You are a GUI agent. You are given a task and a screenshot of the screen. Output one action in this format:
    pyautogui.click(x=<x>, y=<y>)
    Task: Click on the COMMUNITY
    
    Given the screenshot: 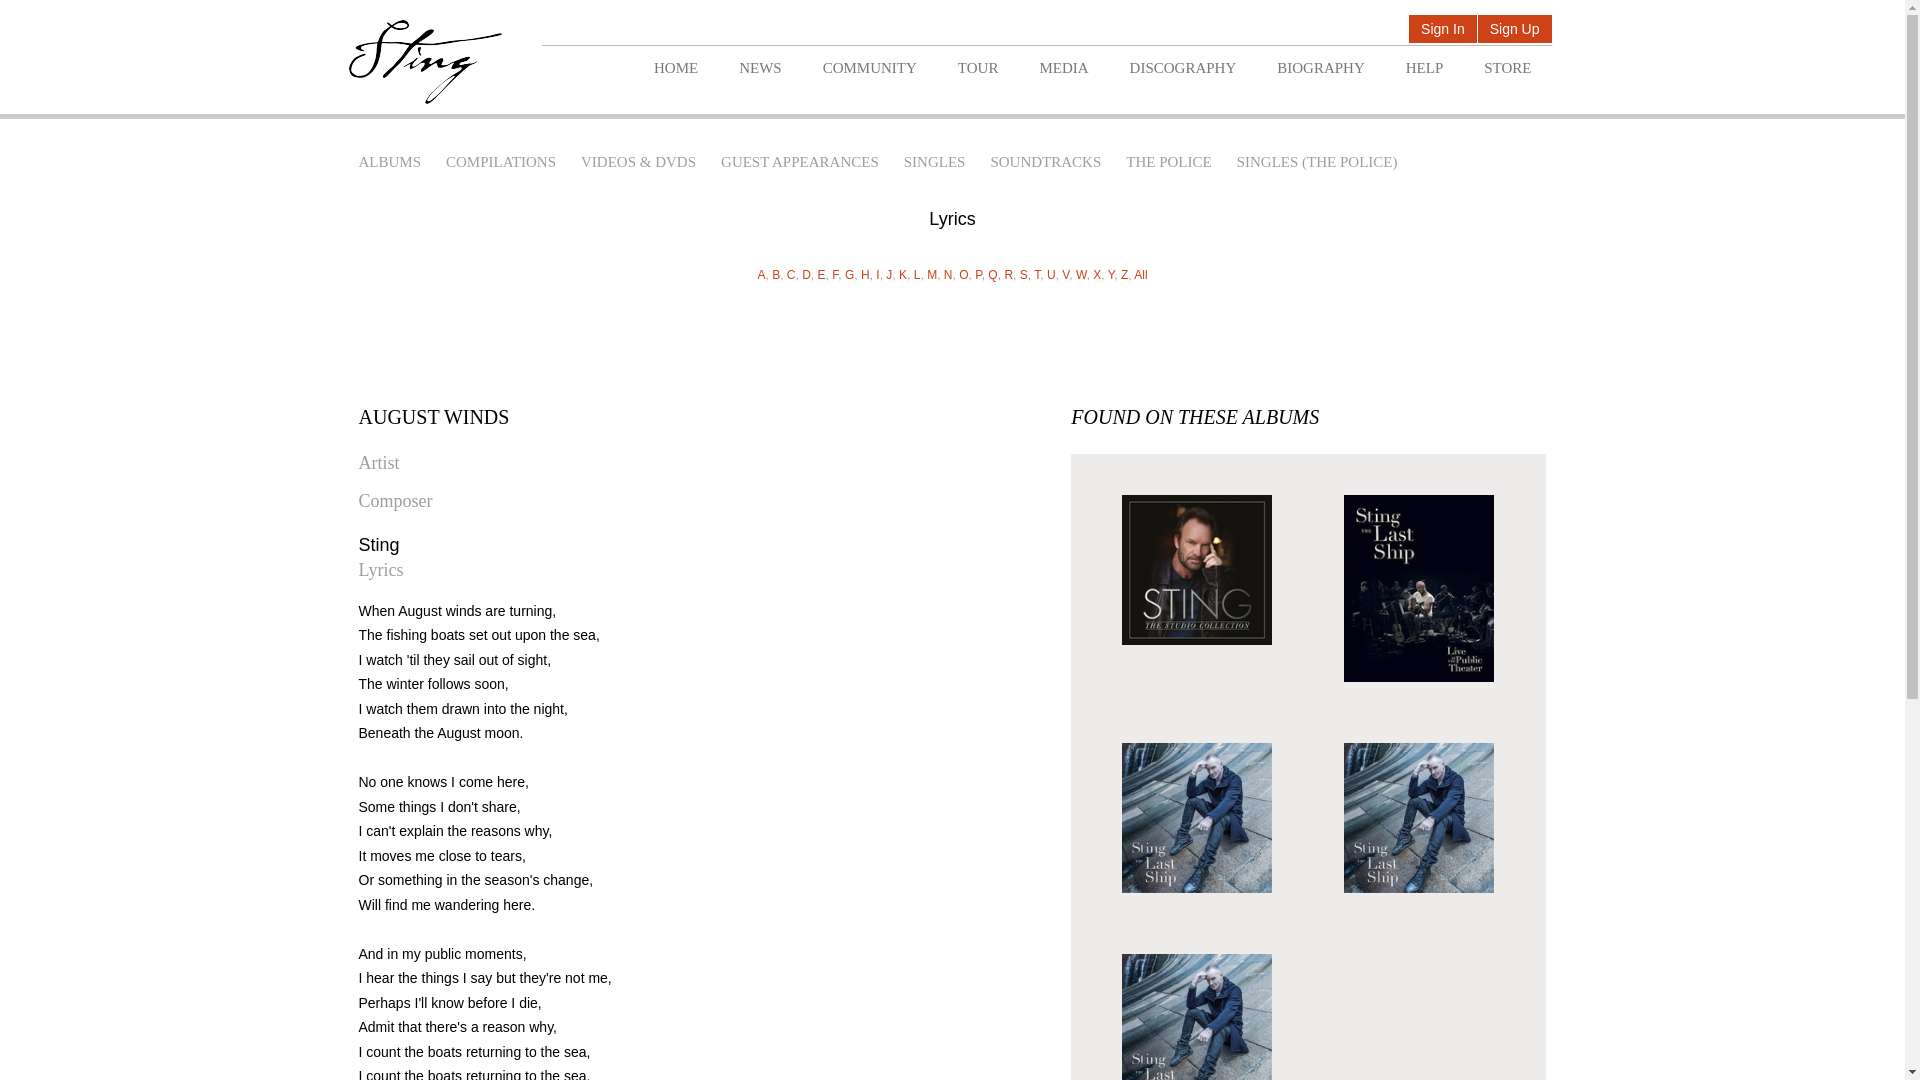 What is the action you would take?
    pyautogui.click(x=869, y=68)
    